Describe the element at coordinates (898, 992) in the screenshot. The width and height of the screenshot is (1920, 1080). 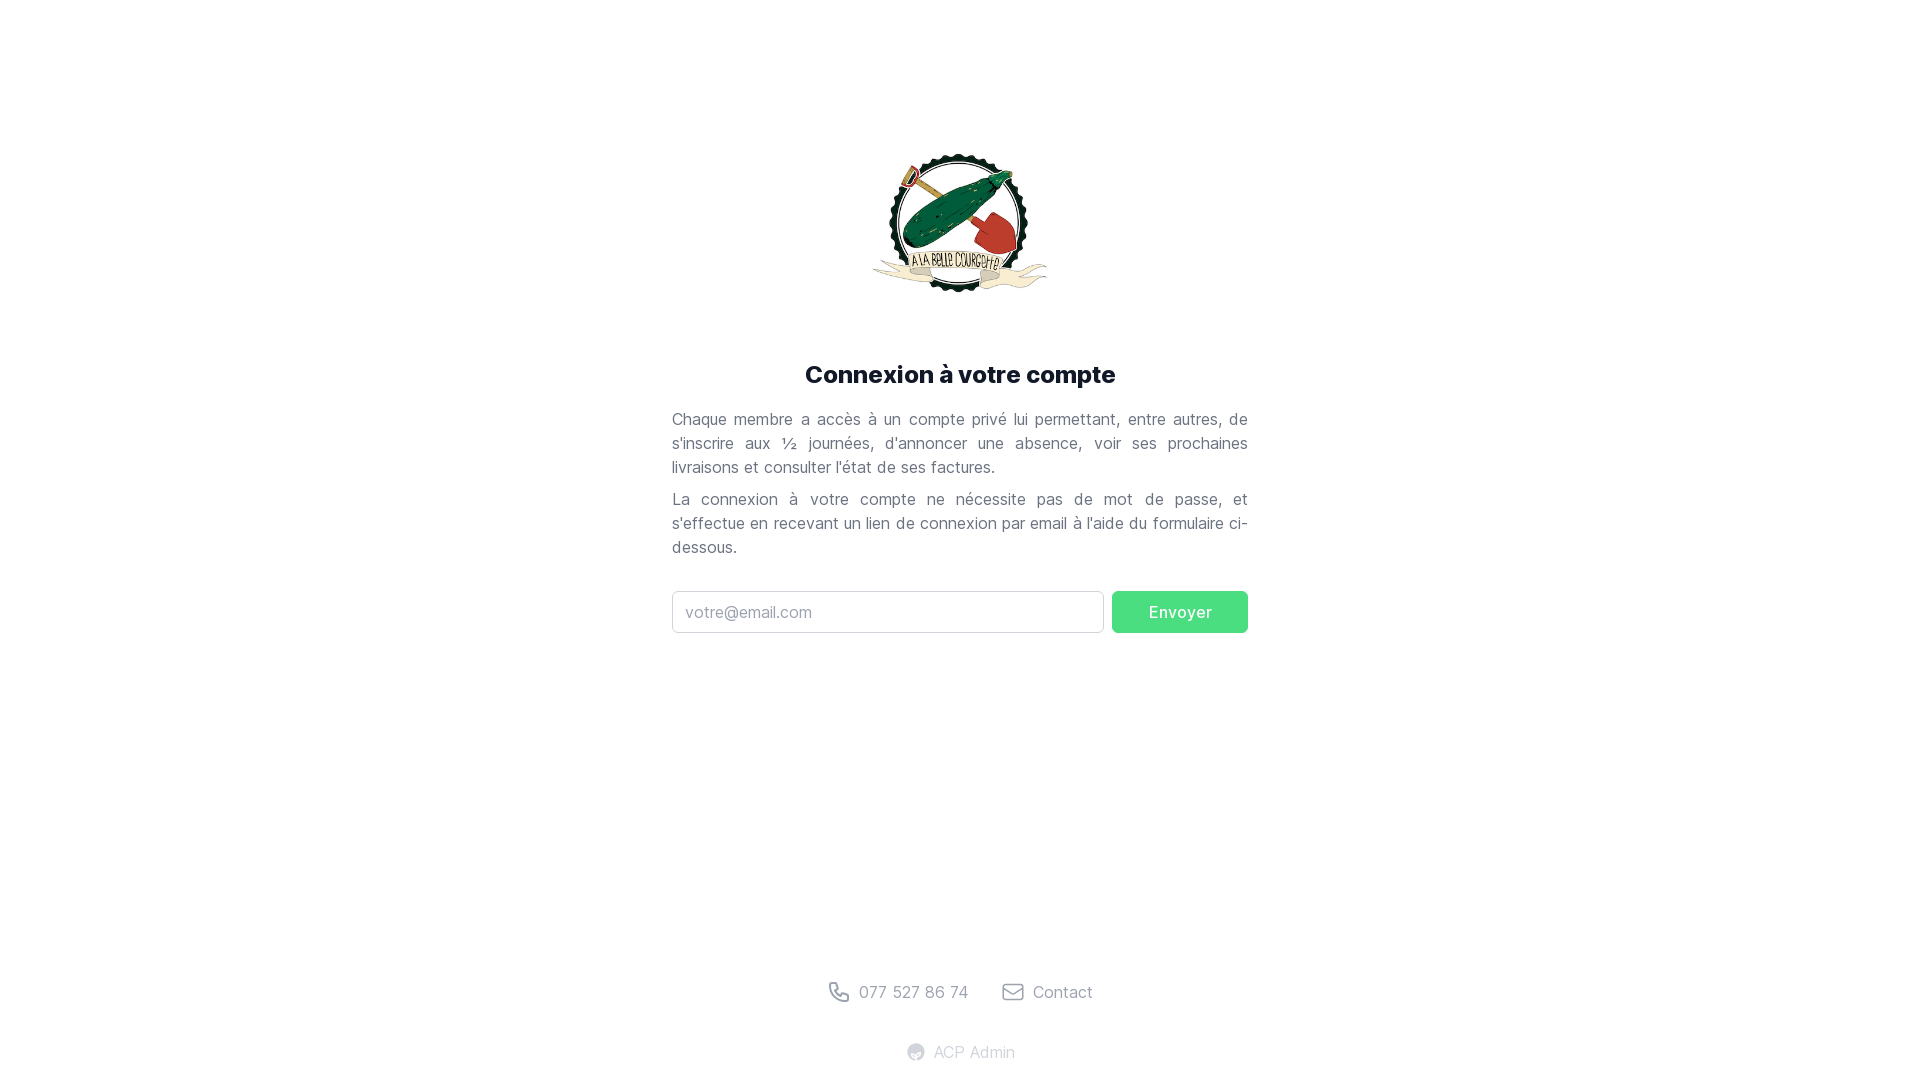
I see `077 527 86 74` at that location.